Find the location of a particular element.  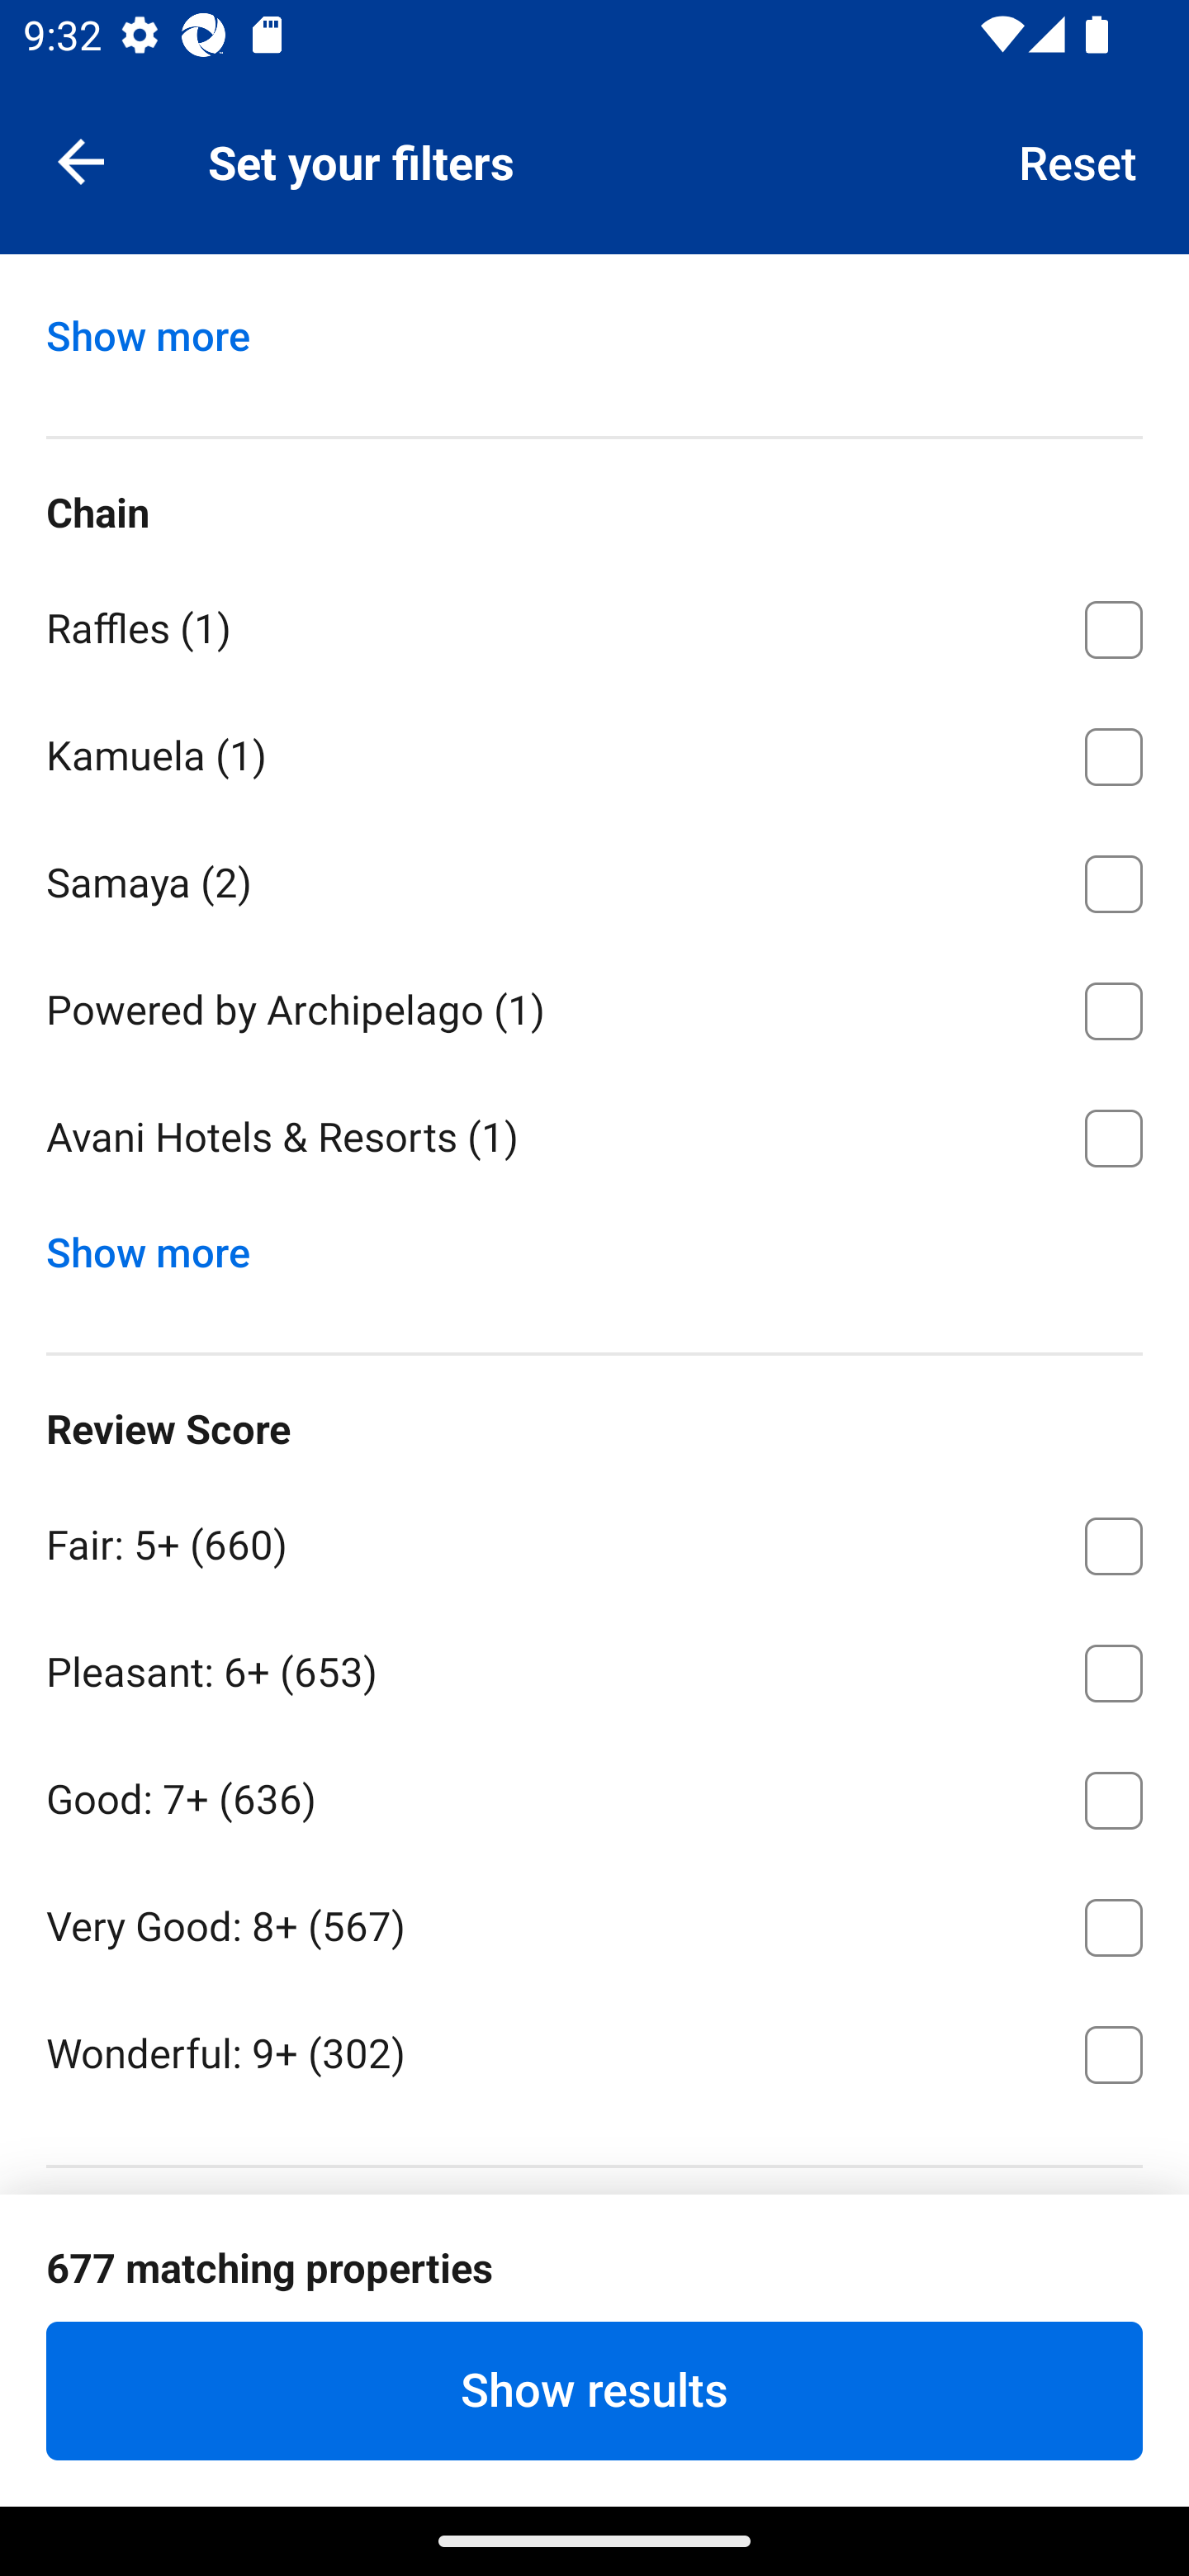

Pleasant: 6+ ⁦(653) is located at coordinates (594, 1668).